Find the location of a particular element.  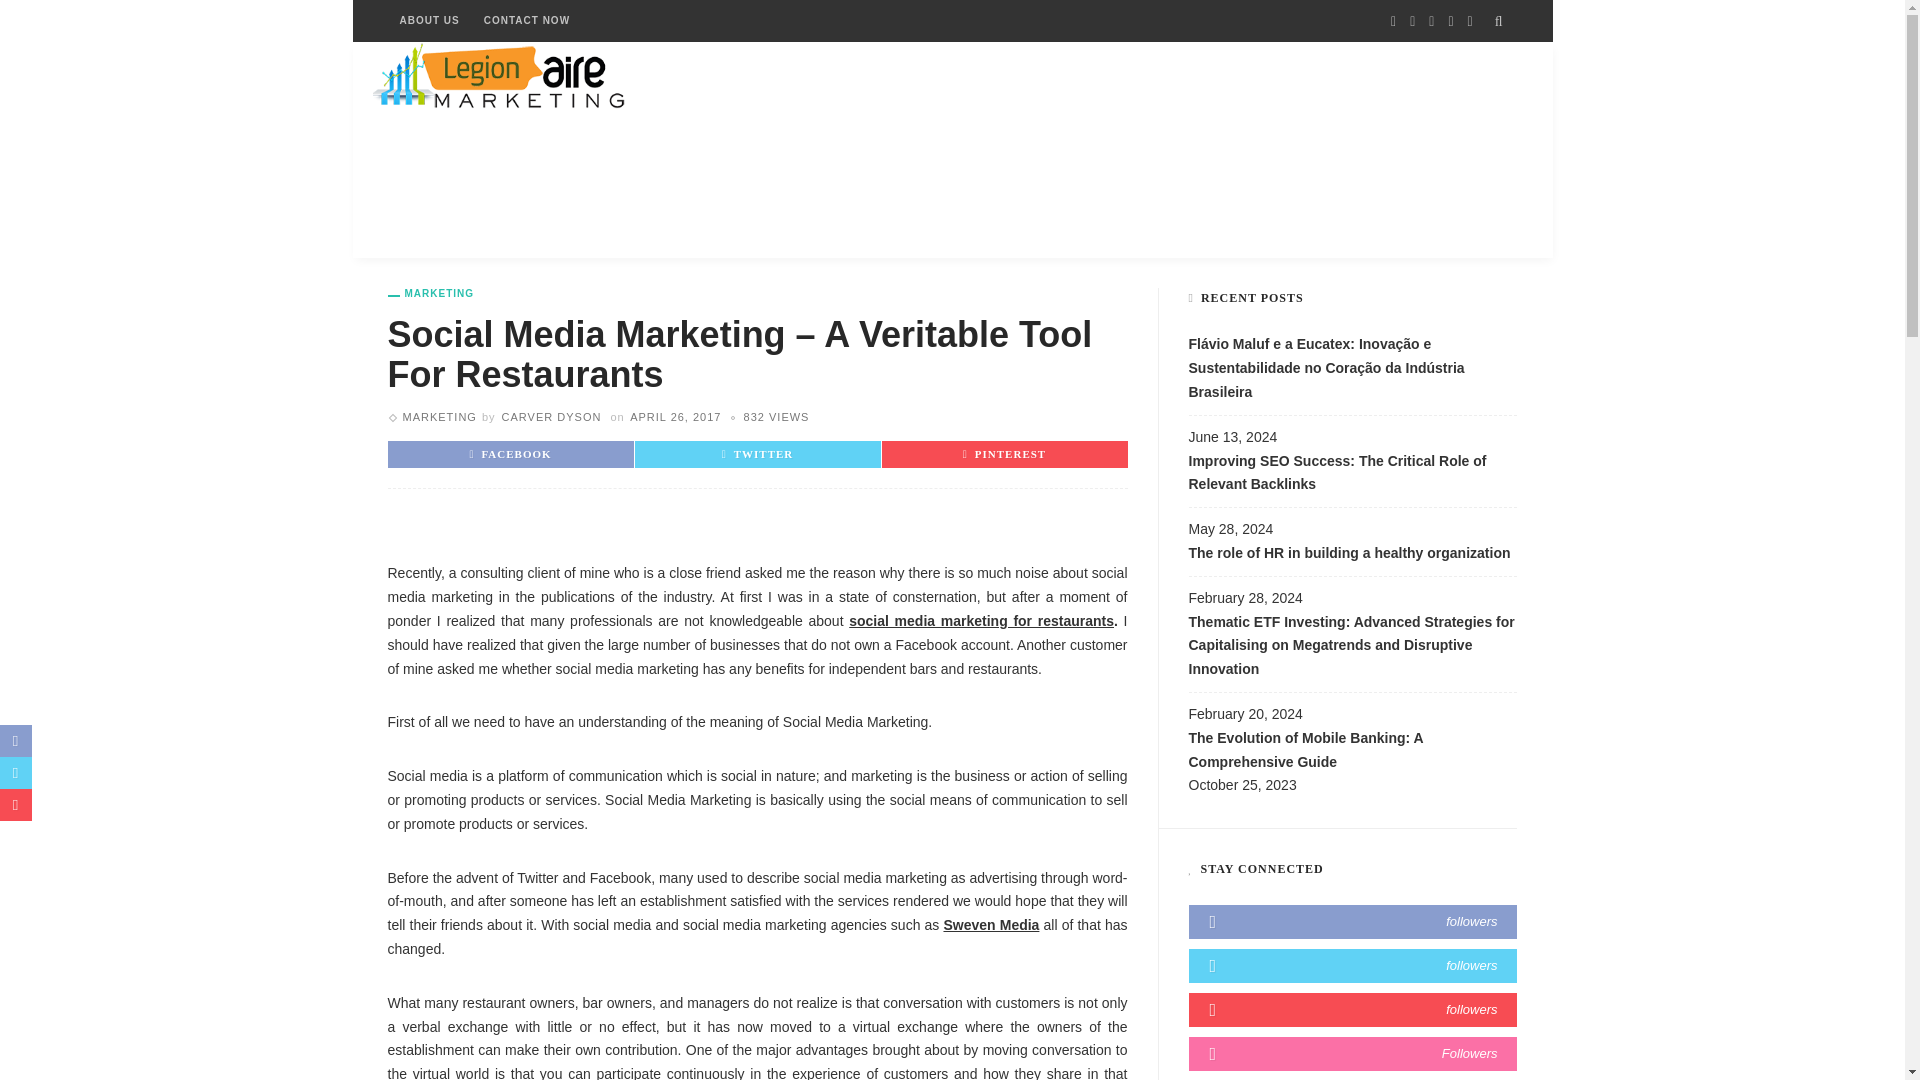

834 VIEWS is located at coordinates (777, 417).